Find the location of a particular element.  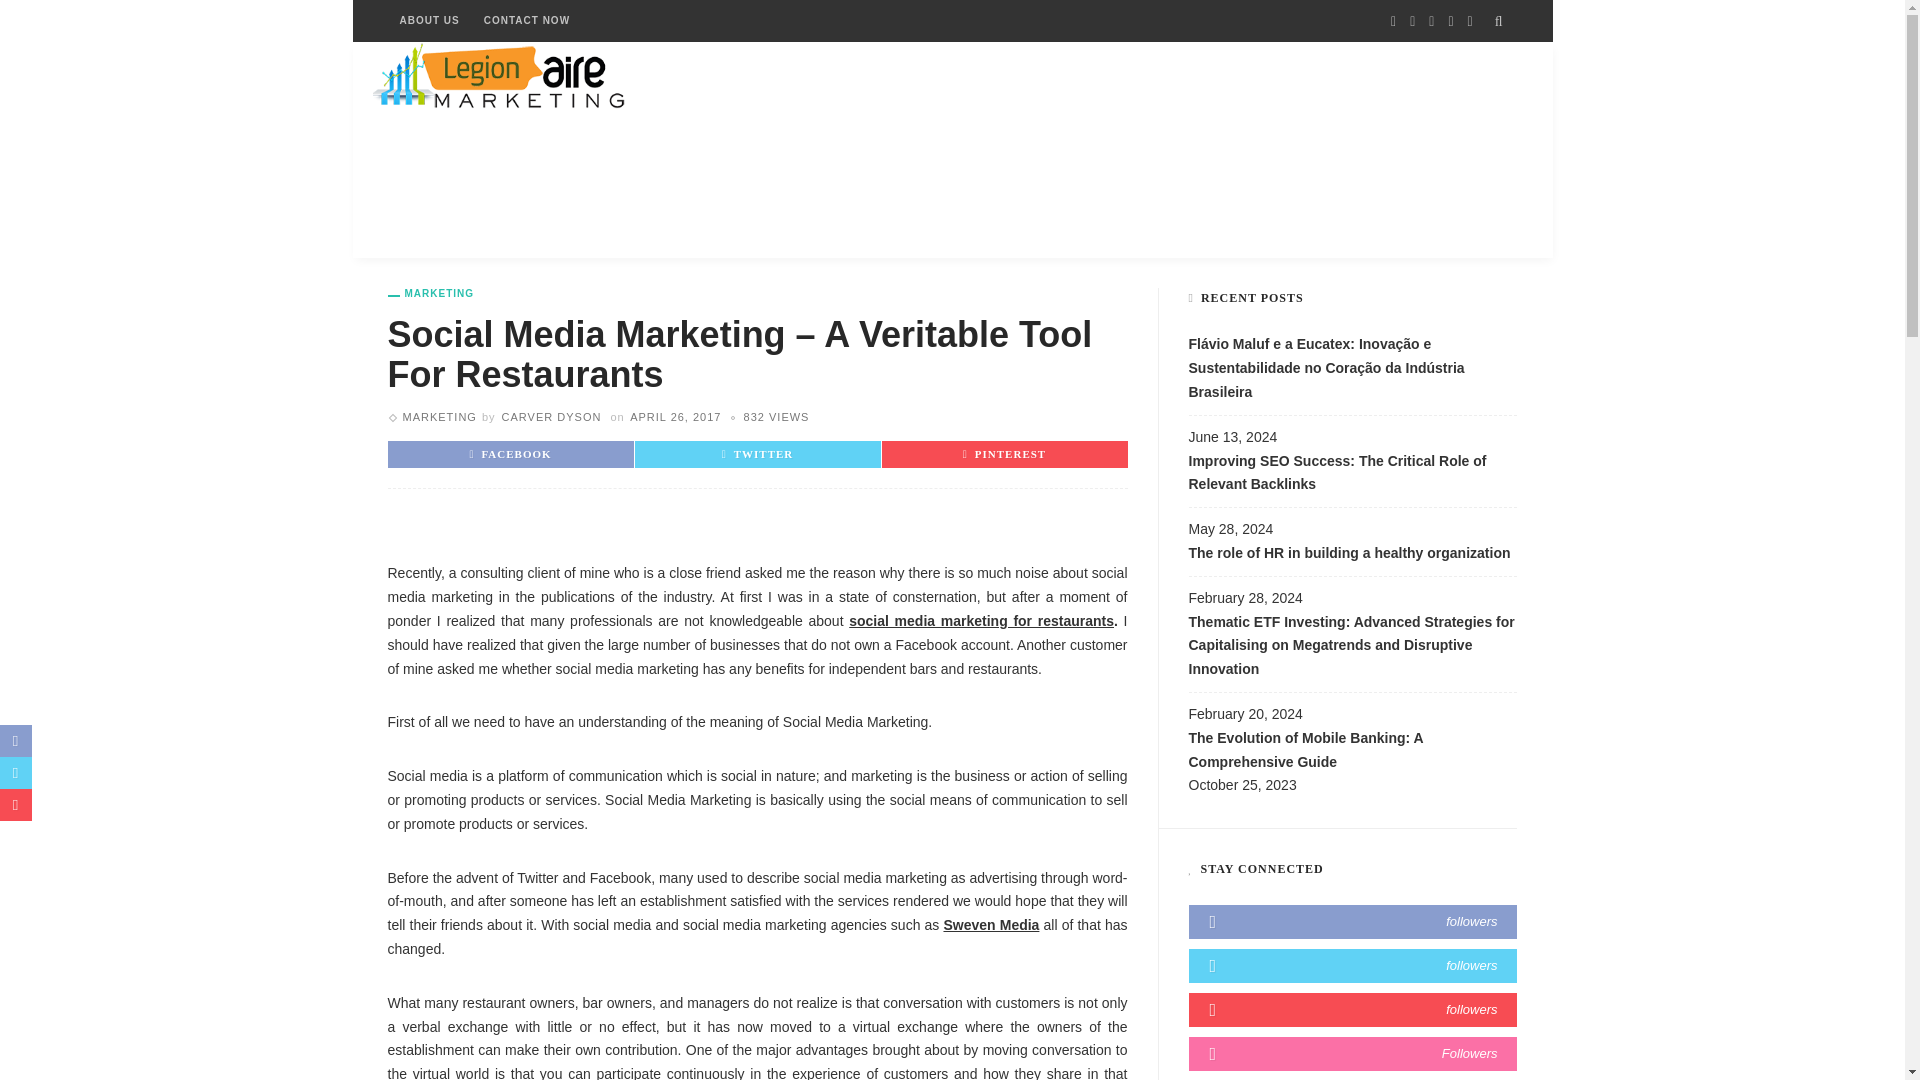

834 VIEWS is located at coordinates (777, 417).